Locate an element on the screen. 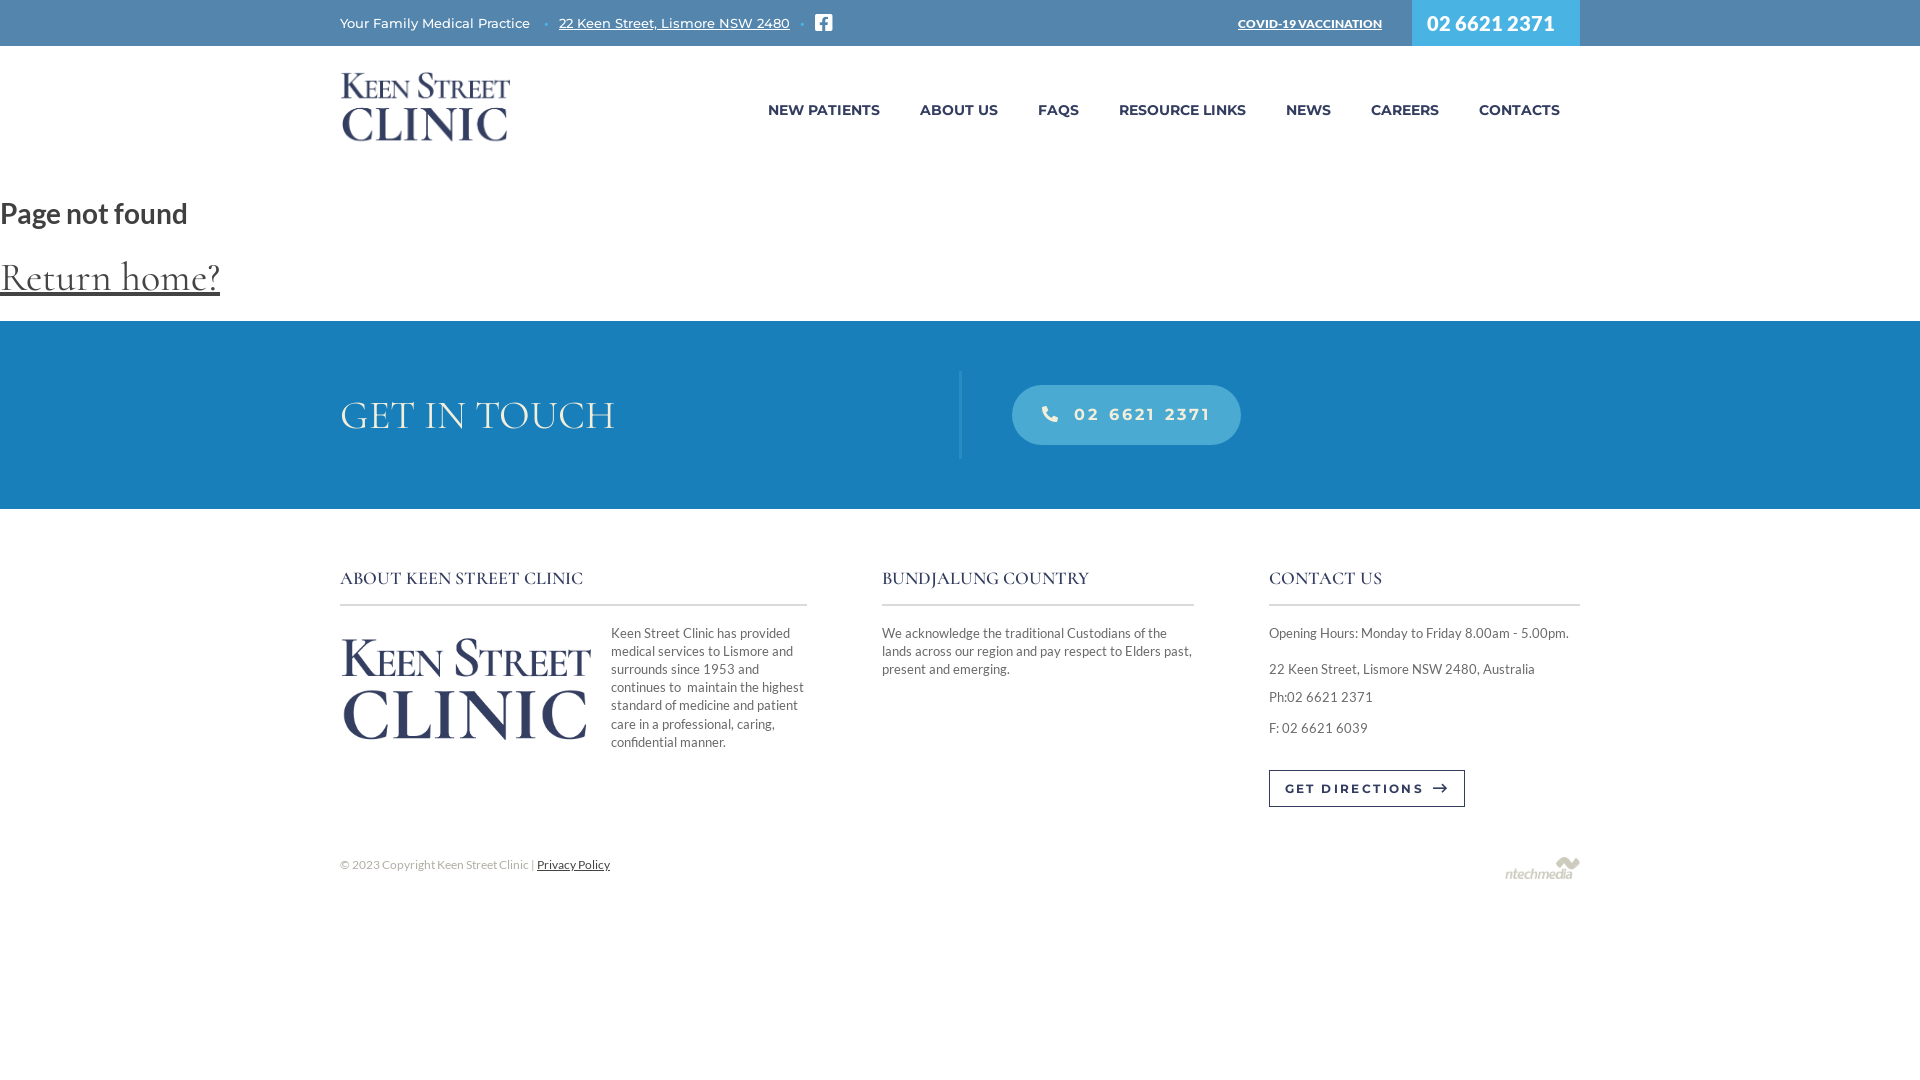 This screenshot has height=1080, width=1920. 02 6621 2371 is located at coordinates (1496, 23).